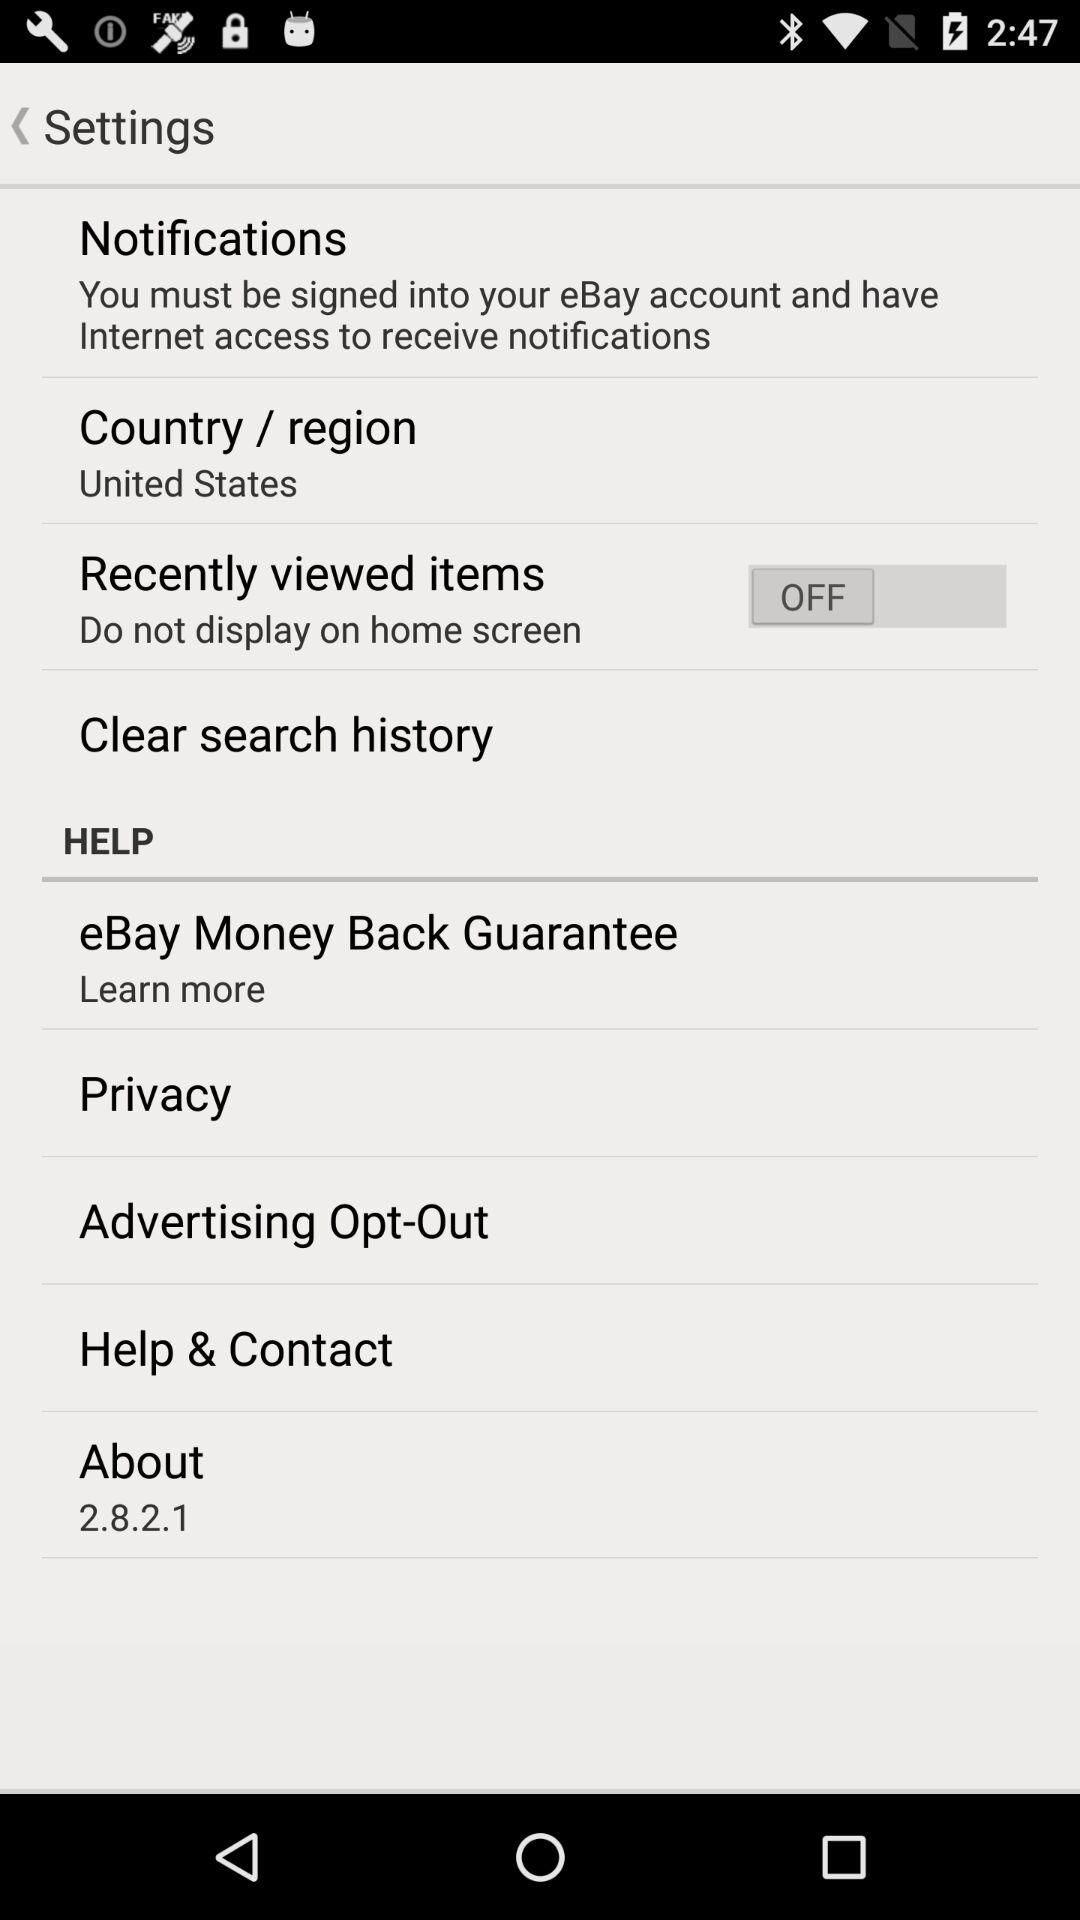  I want to click on tap the icon at the top right corner, so click(877, 596).